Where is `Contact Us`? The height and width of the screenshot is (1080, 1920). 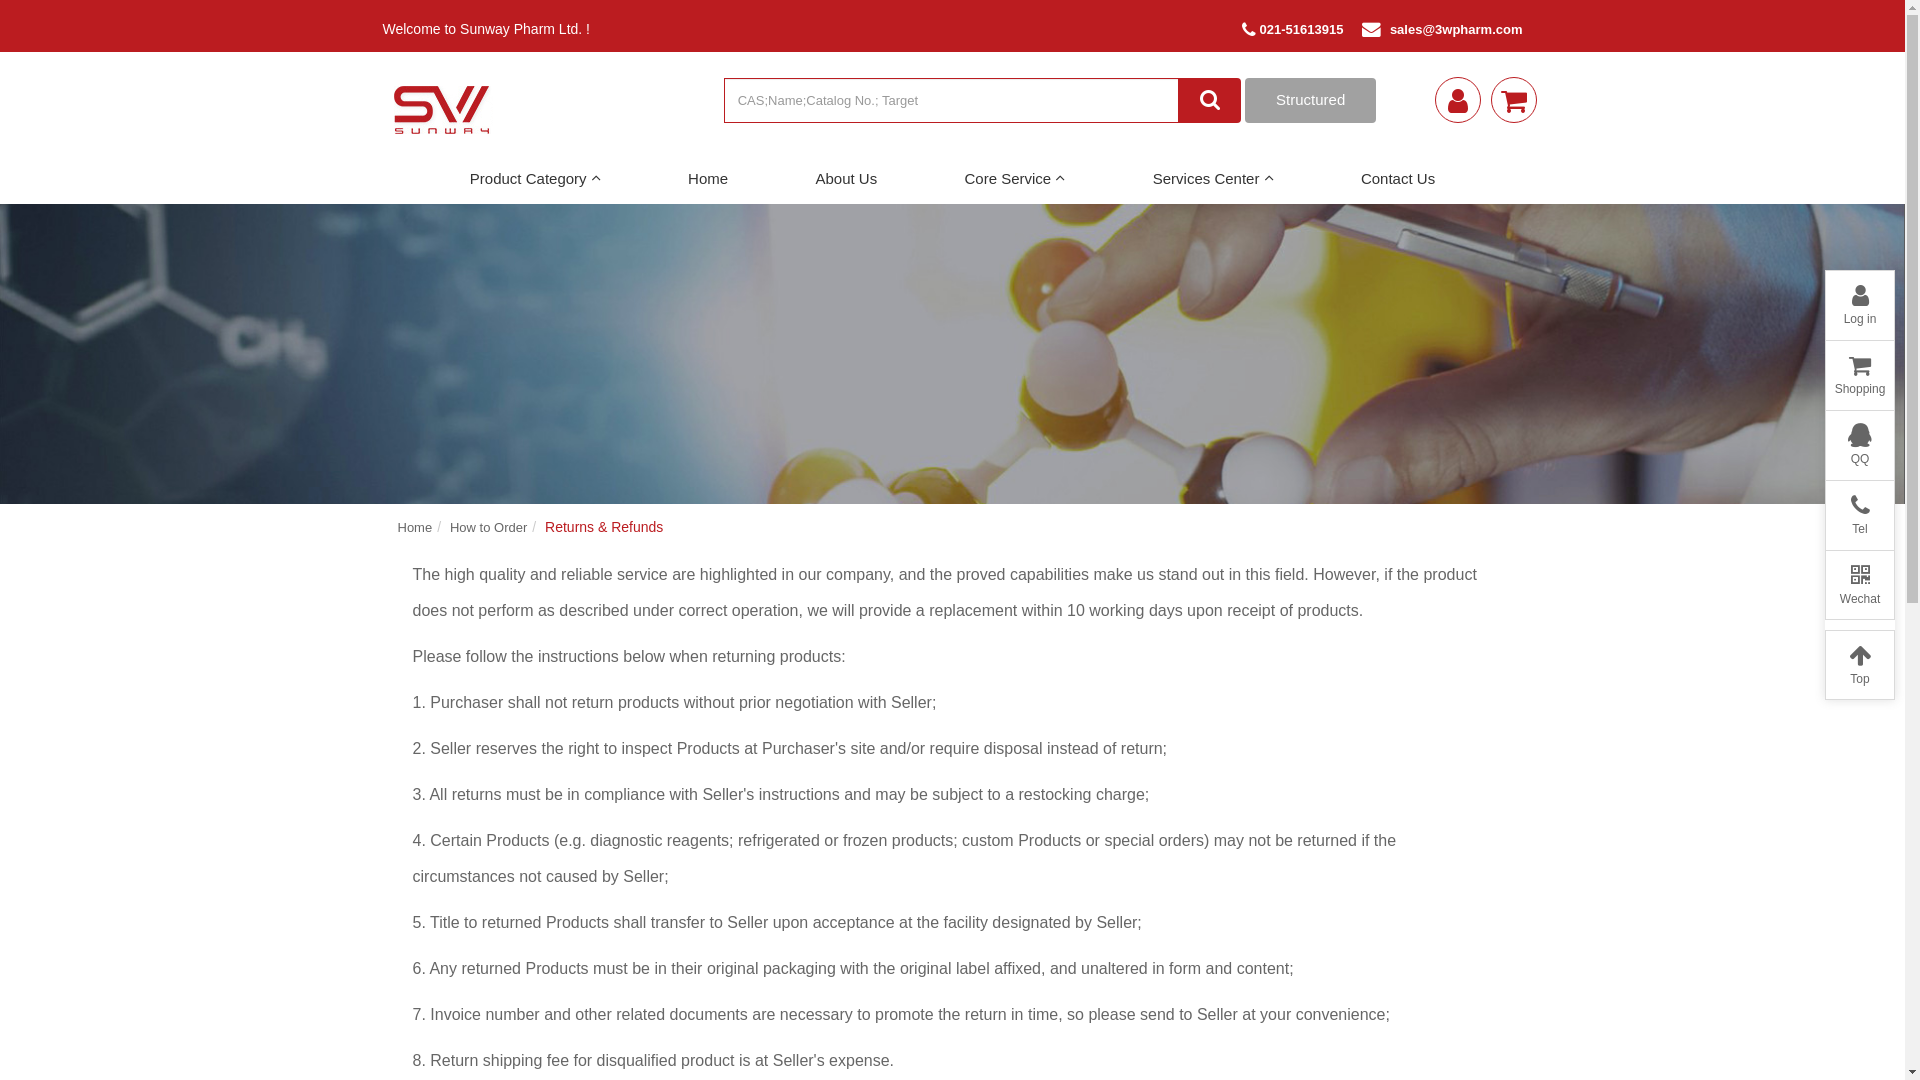
Contact Us is located at coordinates (1398, 179).